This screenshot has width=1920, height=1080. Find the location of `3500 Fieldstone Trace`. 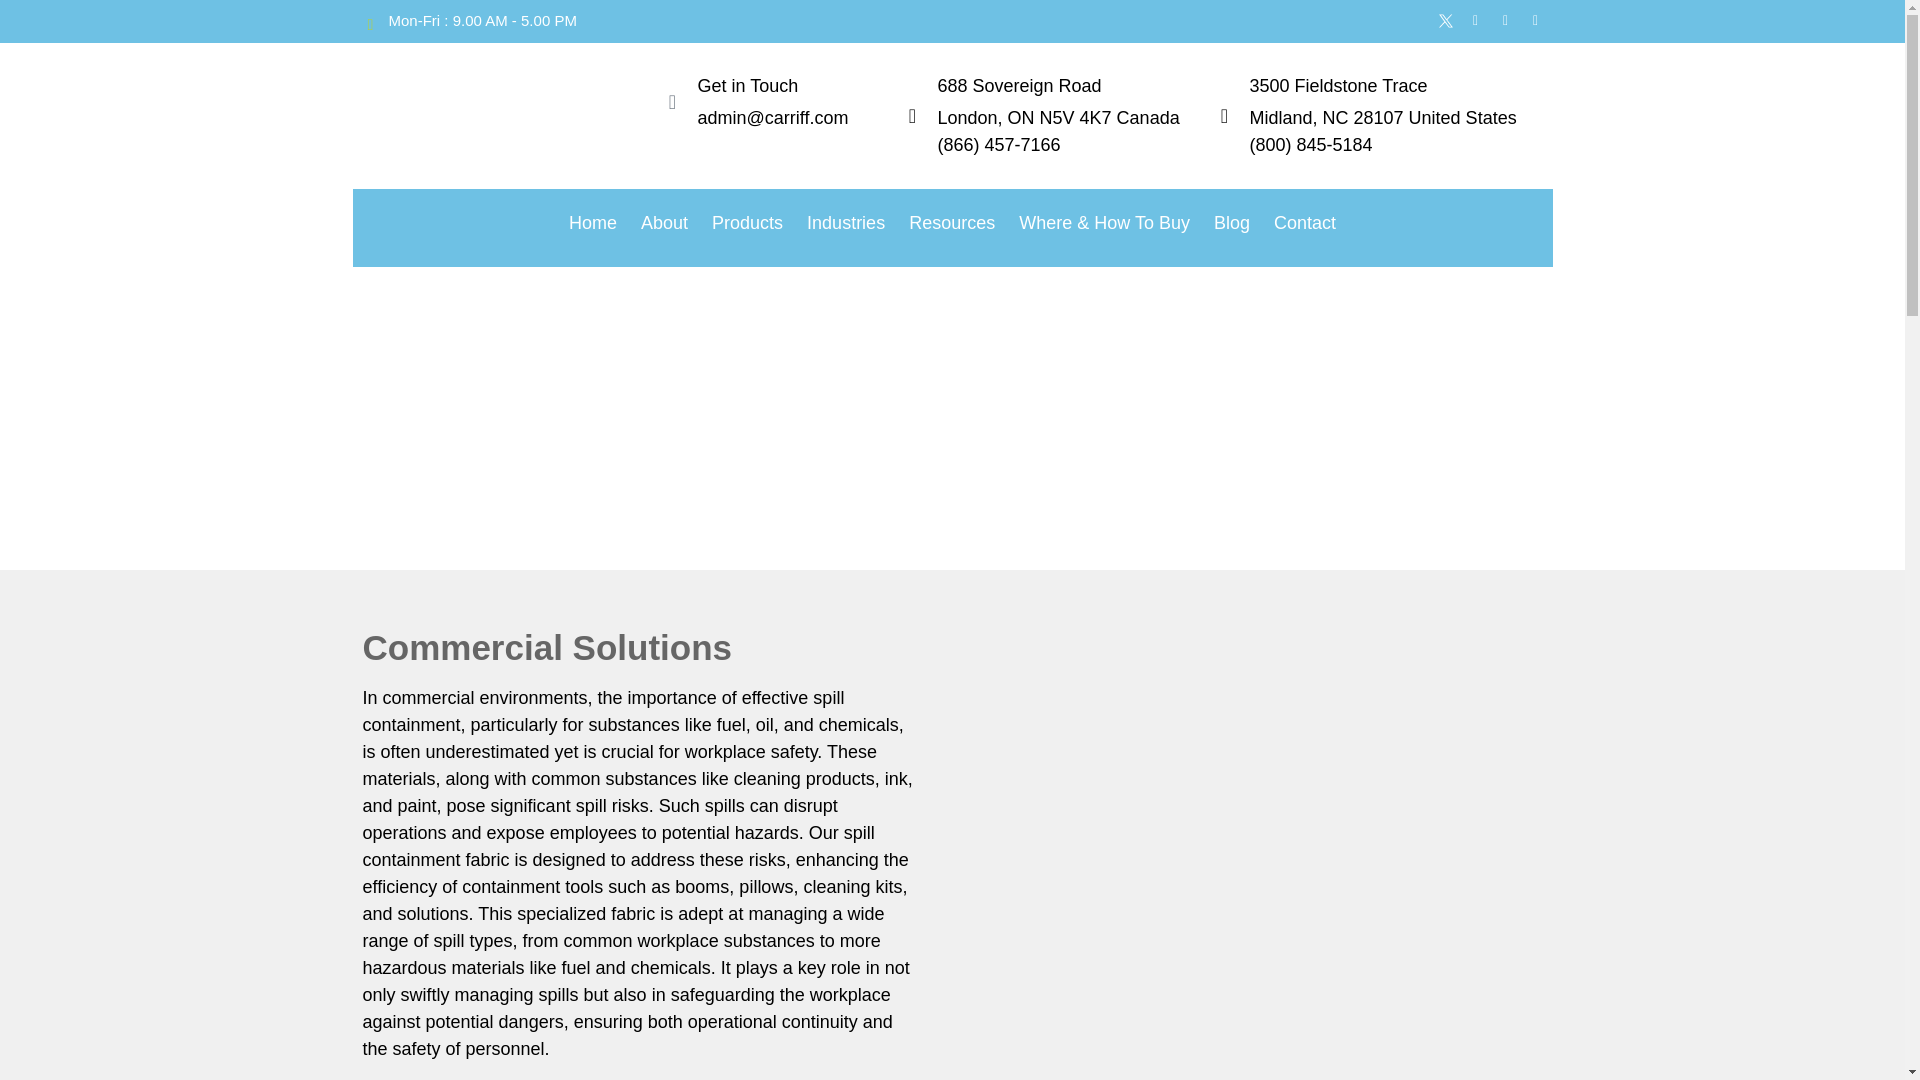

3500 Fieldstone Trace is located at coordinates (1338, 86).